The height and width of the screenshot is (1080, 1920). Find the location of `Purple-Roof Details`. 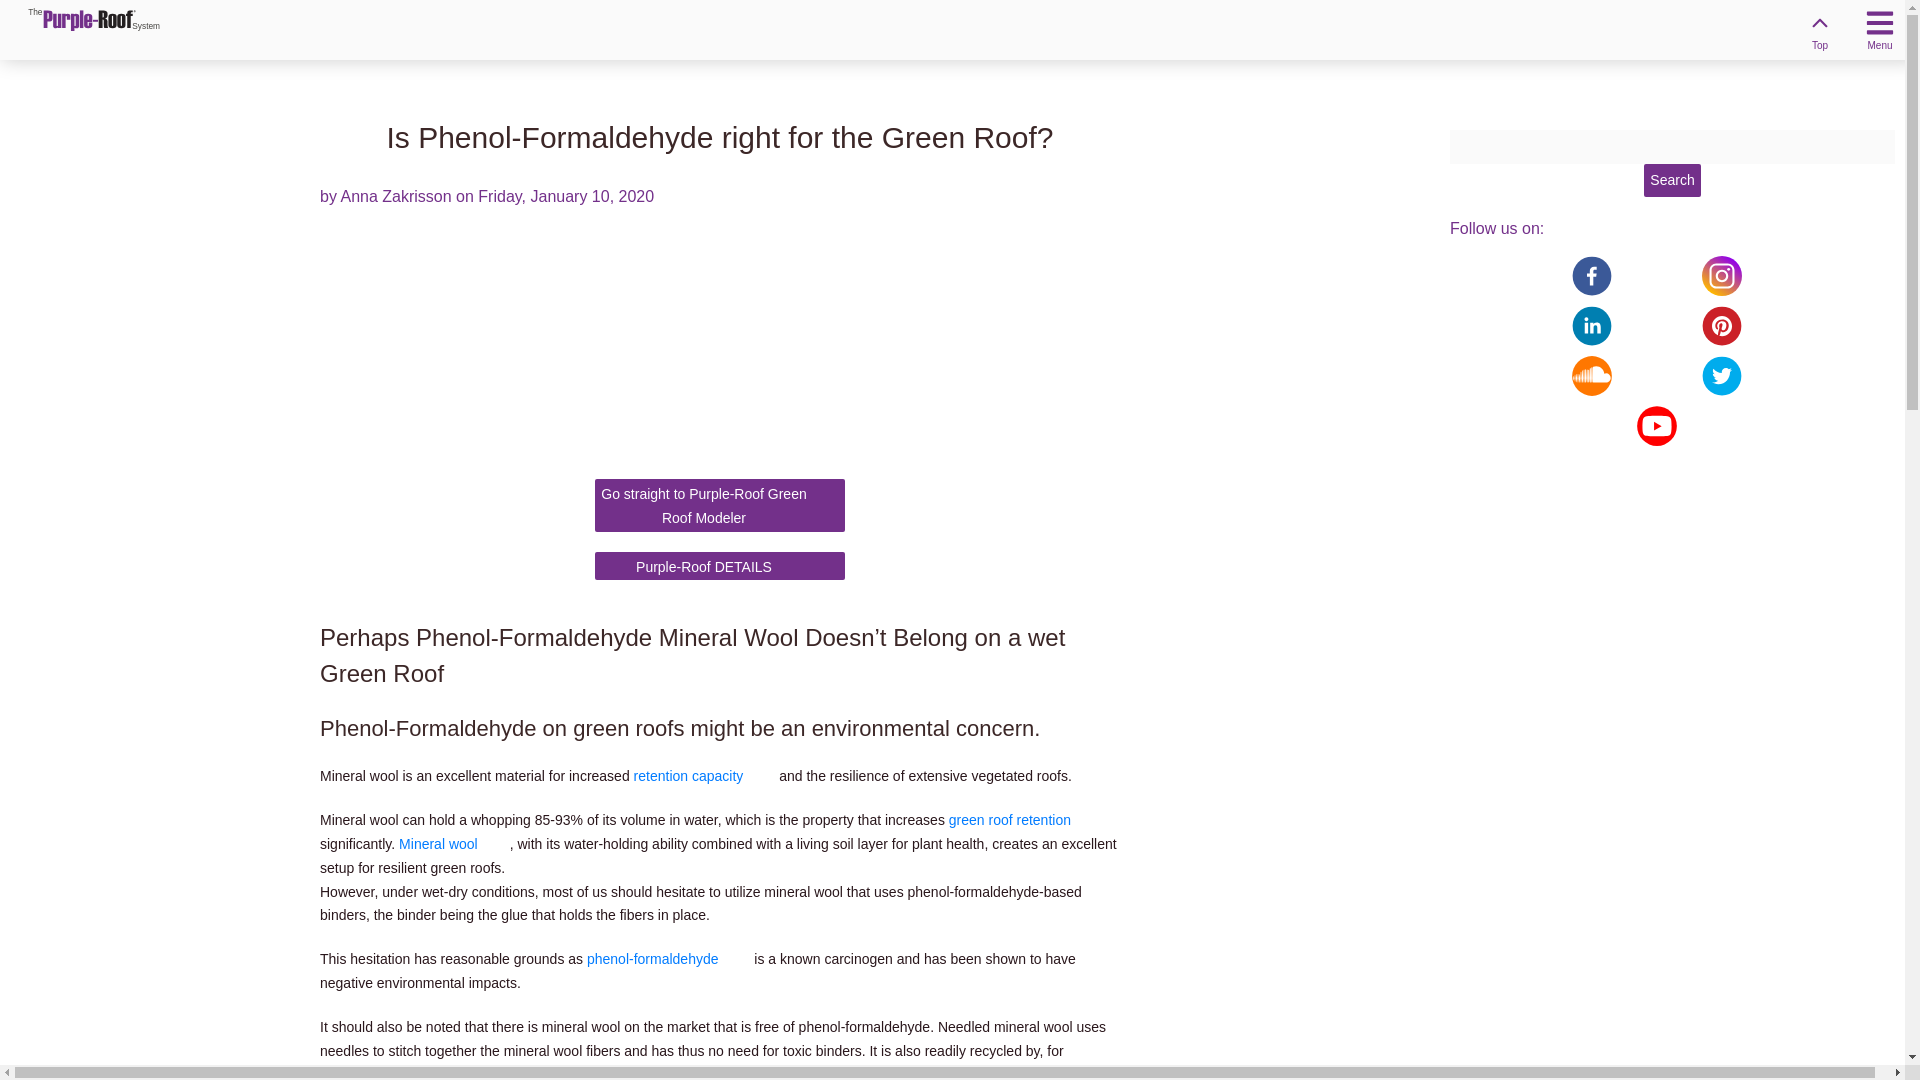

Purple-Roof Details is located at coordinates (720, 566).